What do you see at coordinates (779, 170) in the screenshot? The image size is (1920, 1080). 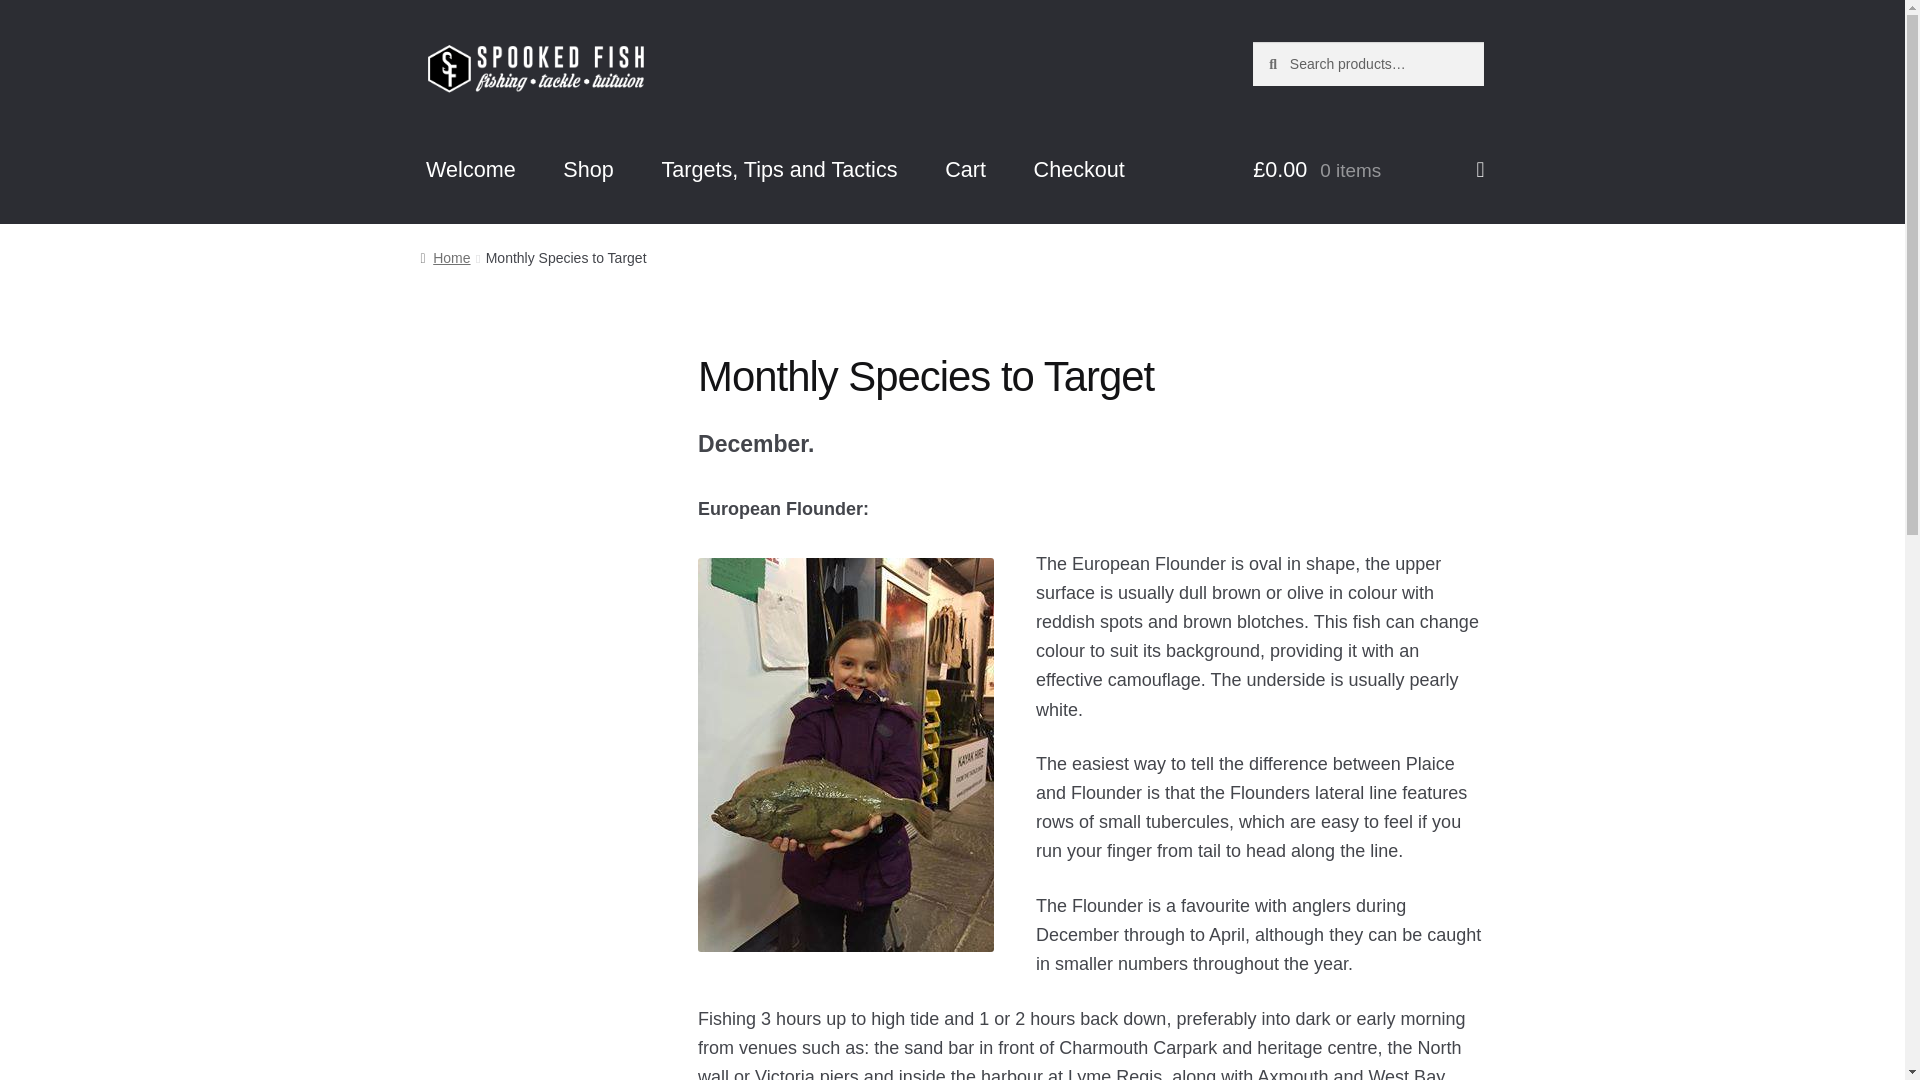 I see `Targets, Tips and Tactics` at bounding box center [779, 170].